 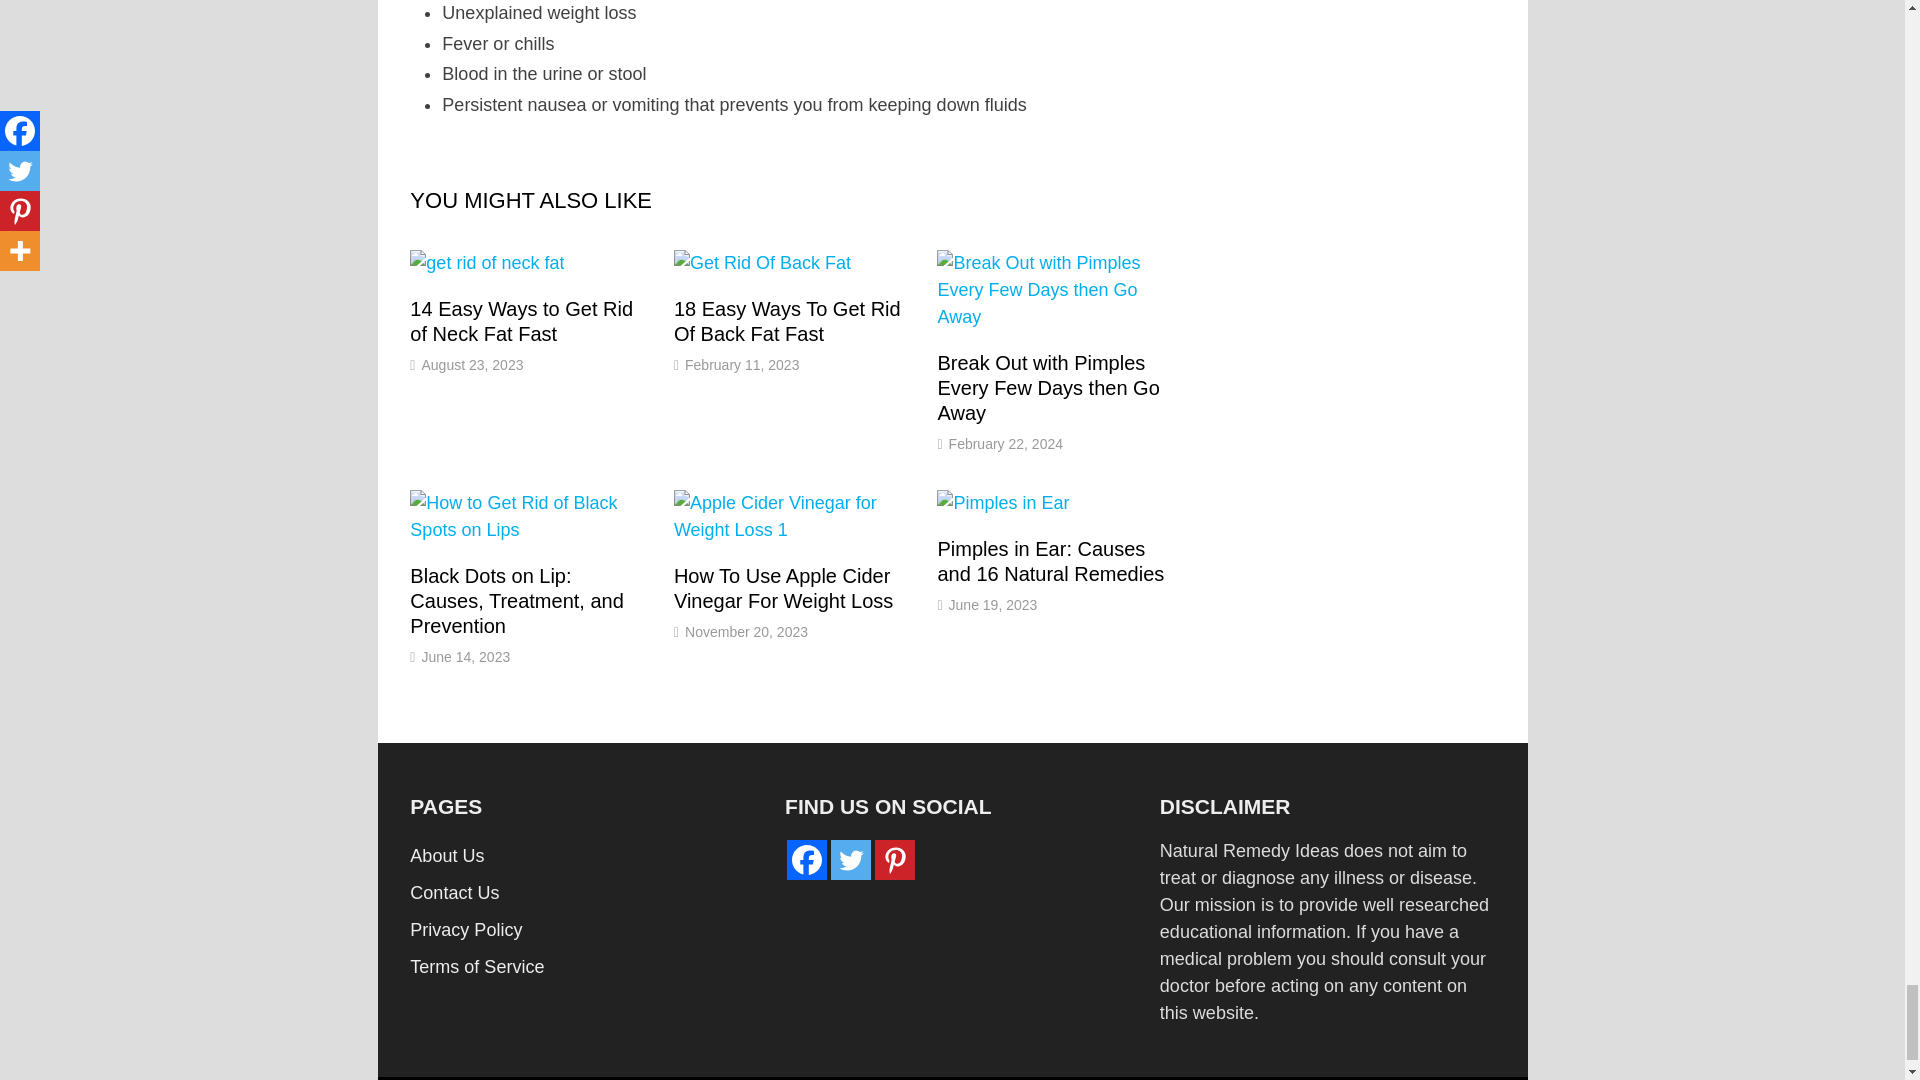 I want to click on February 11, 2023, so click(x=742, y=364).